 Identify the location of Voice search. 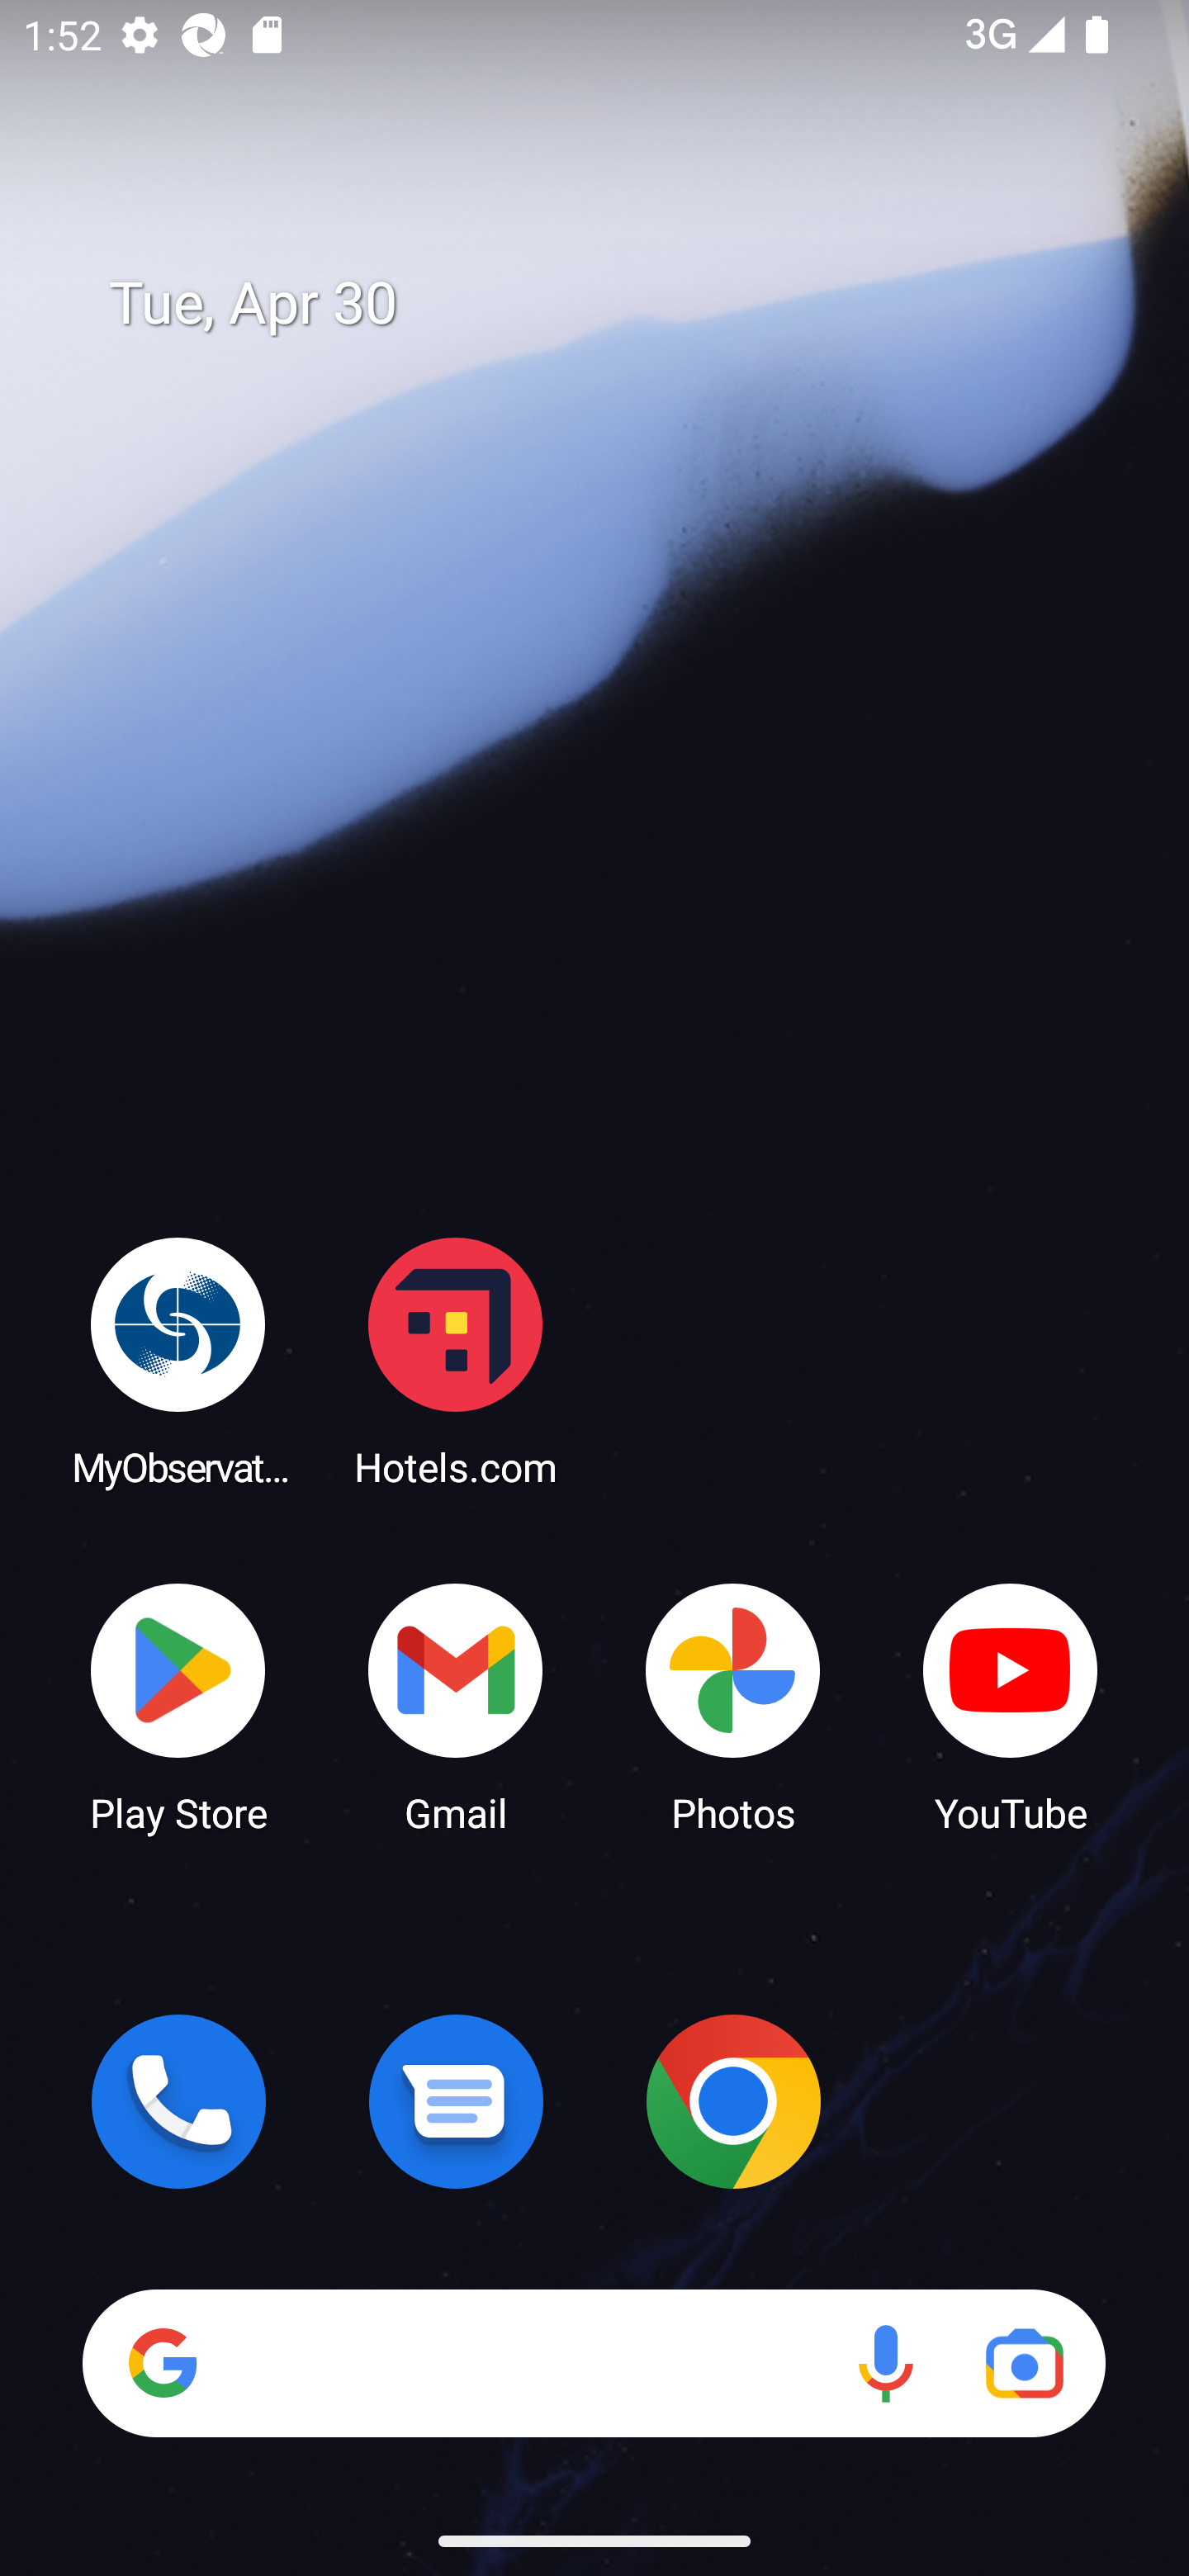
(885, 2363).